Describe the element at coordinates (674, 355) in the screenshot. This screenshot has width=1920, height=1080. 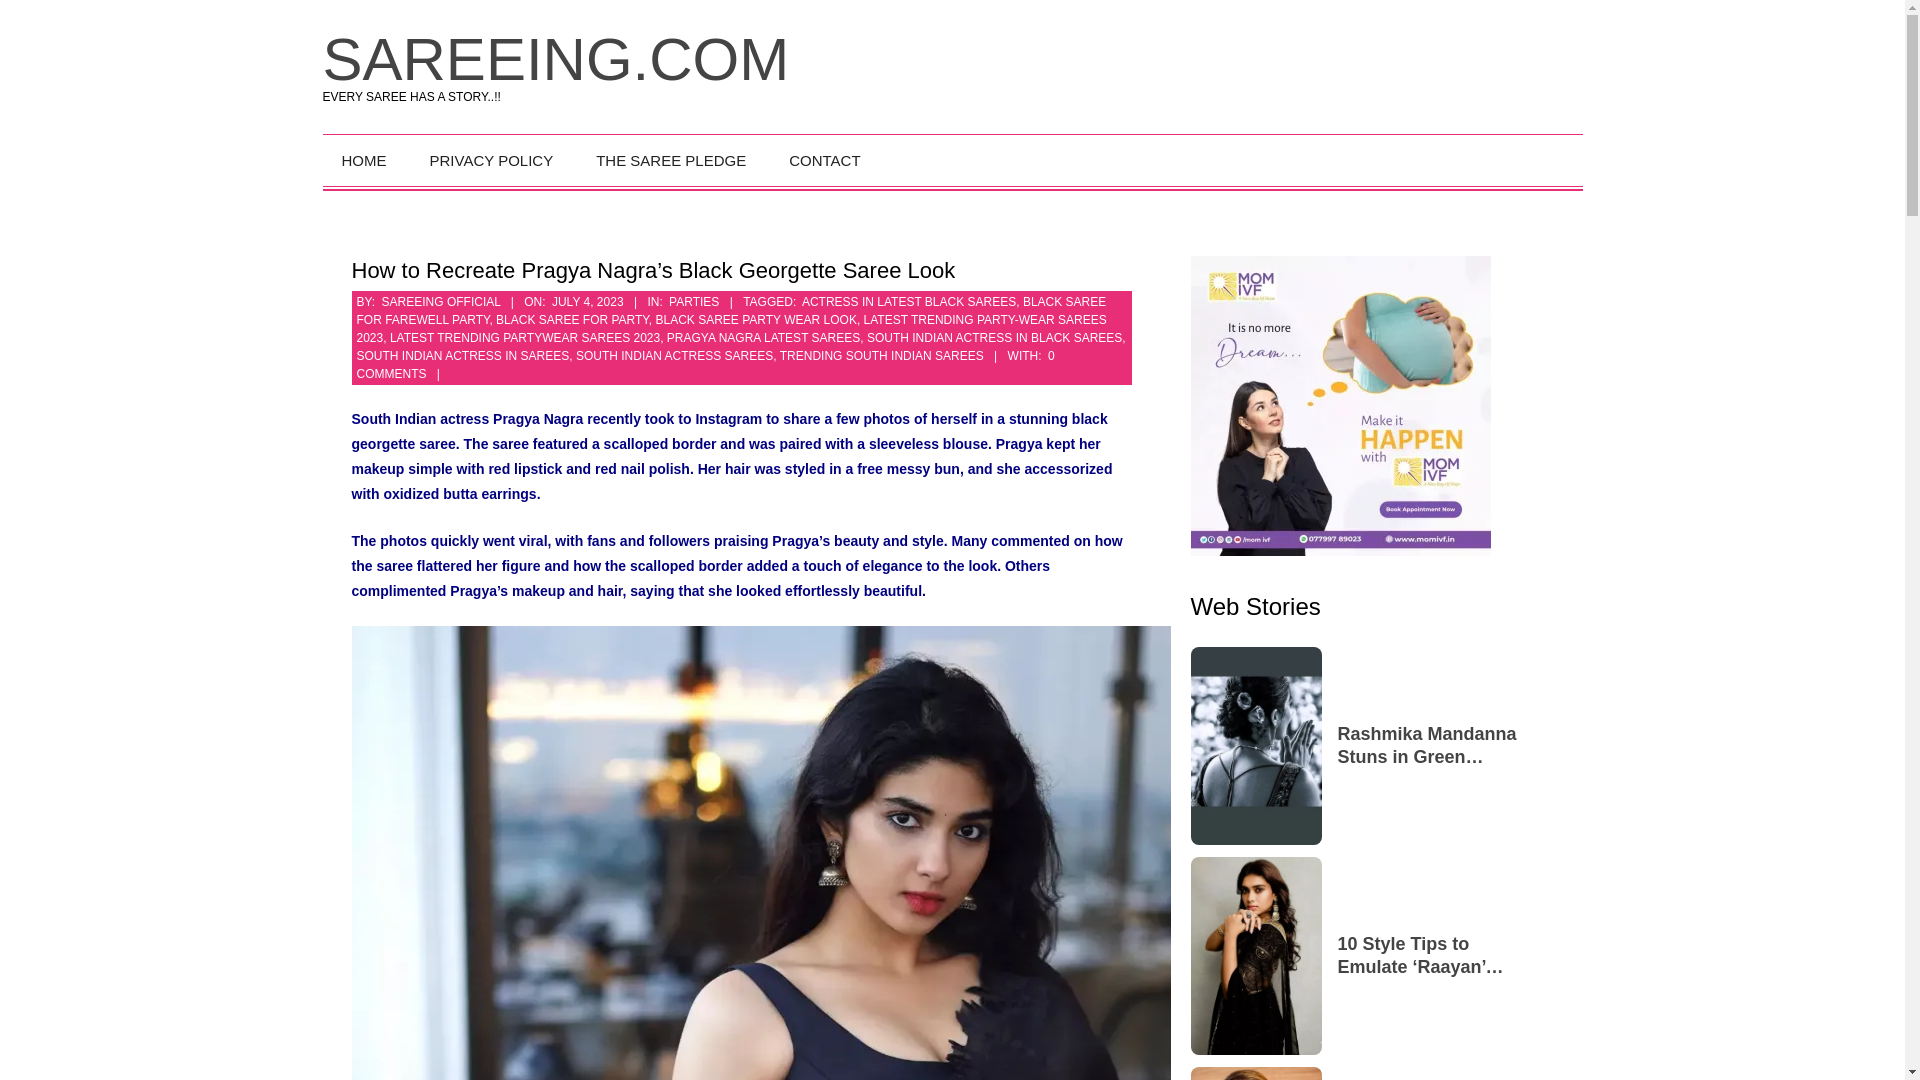
I see `SOUTH INDIAN ACTRESS SAREES` at that location.